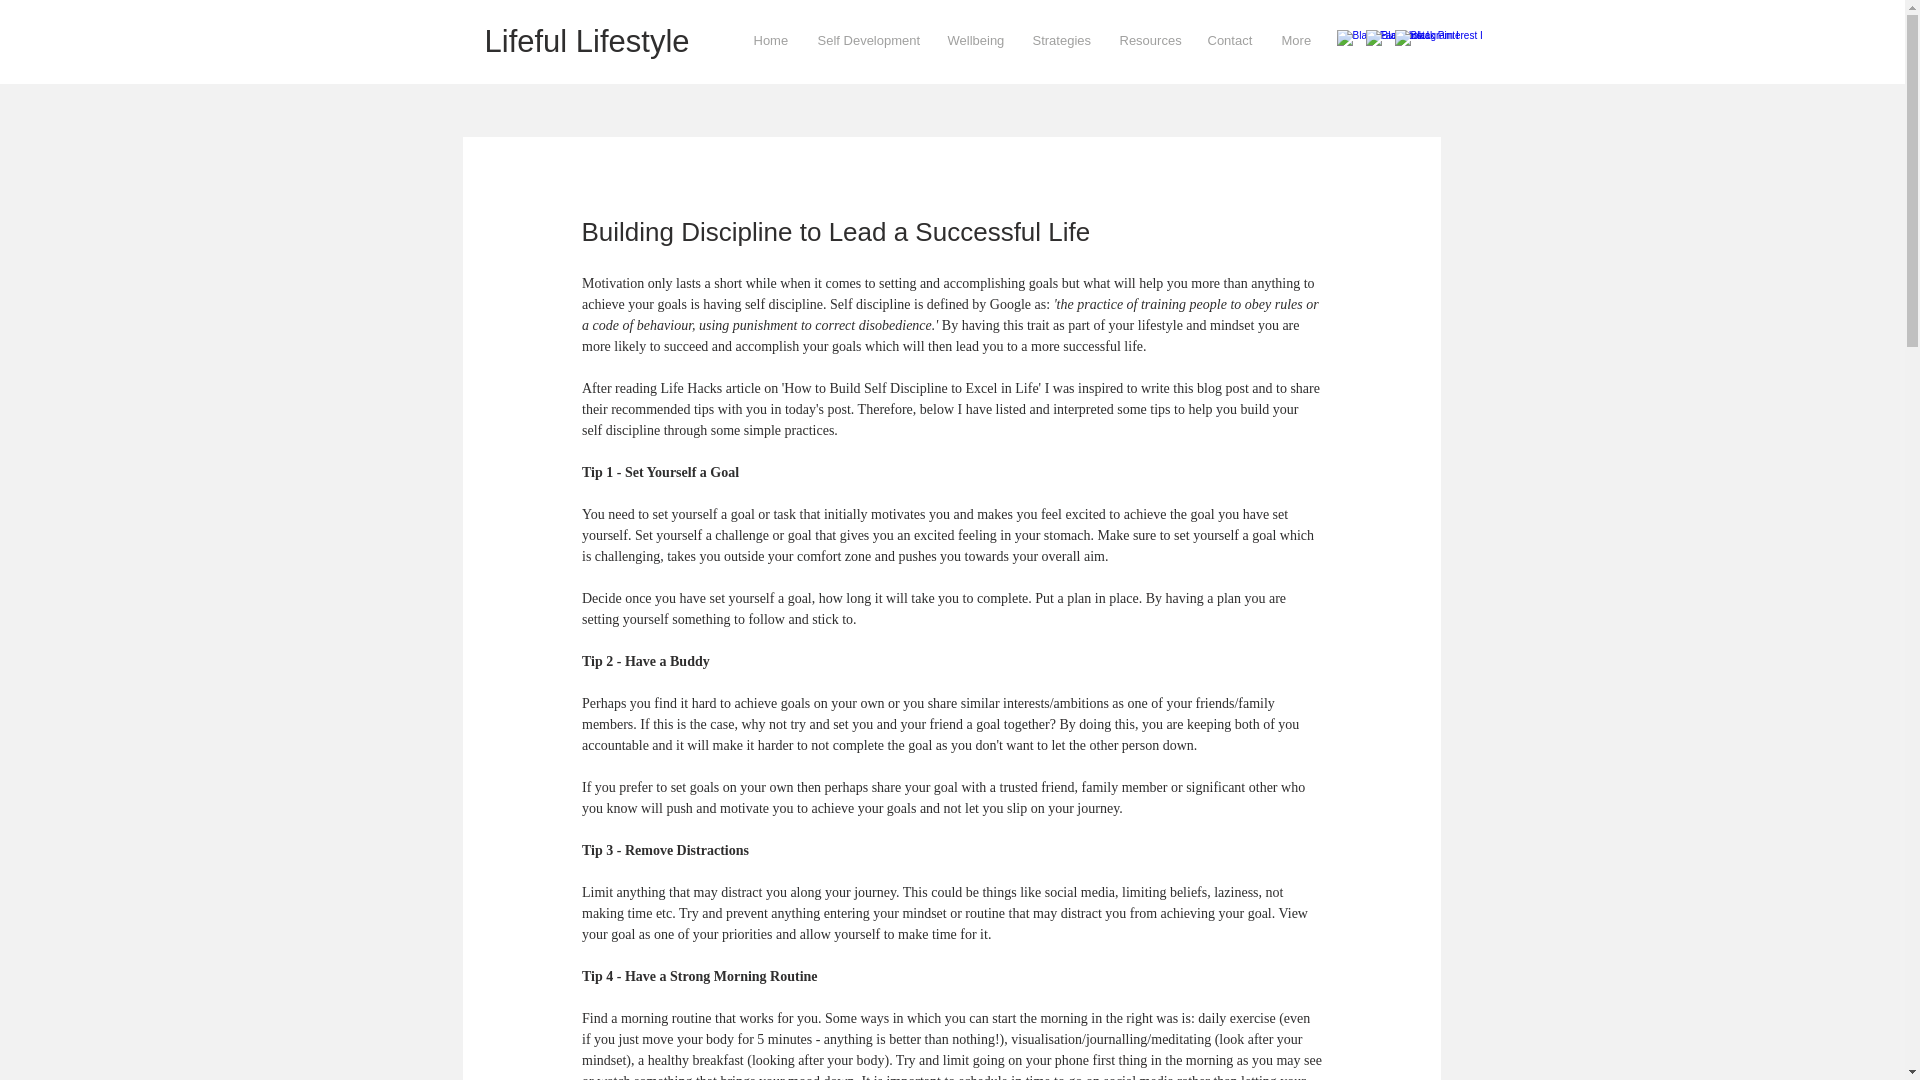  I want to click on Self Development, so click(866, 40).